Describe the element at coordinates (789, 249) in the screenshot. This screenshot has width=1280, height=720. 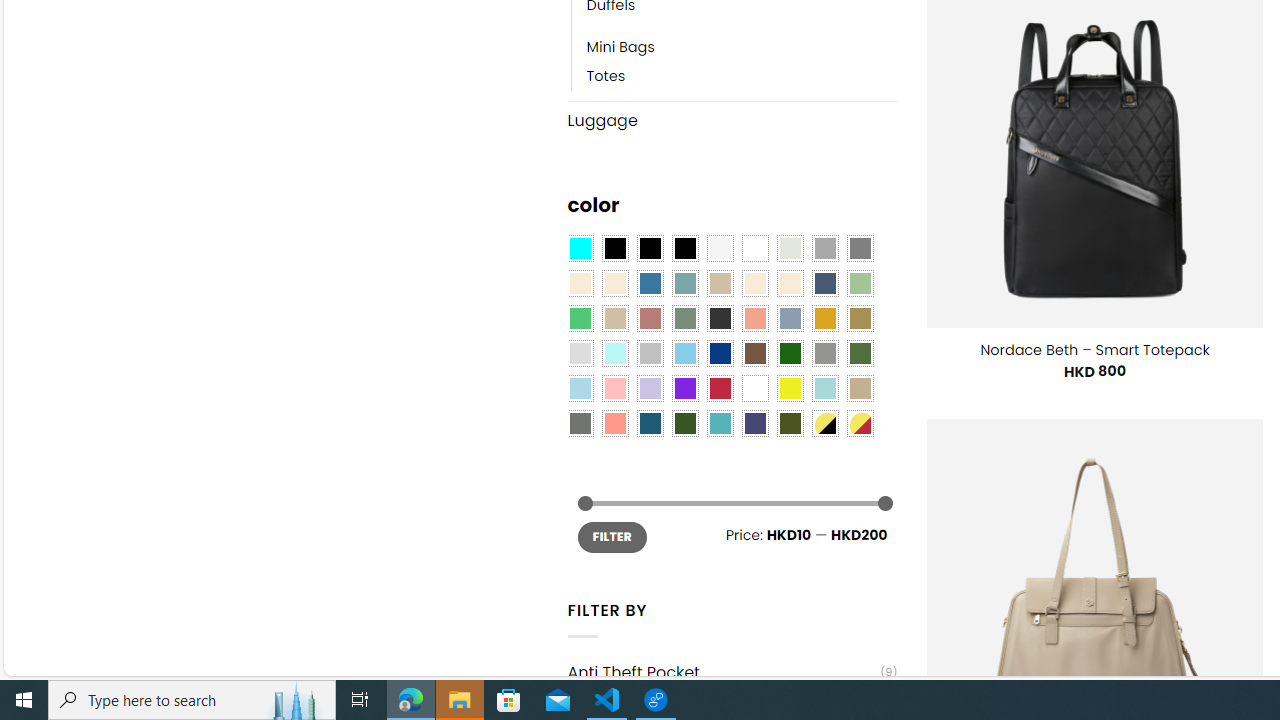
I see `Ash Gray` at that location.